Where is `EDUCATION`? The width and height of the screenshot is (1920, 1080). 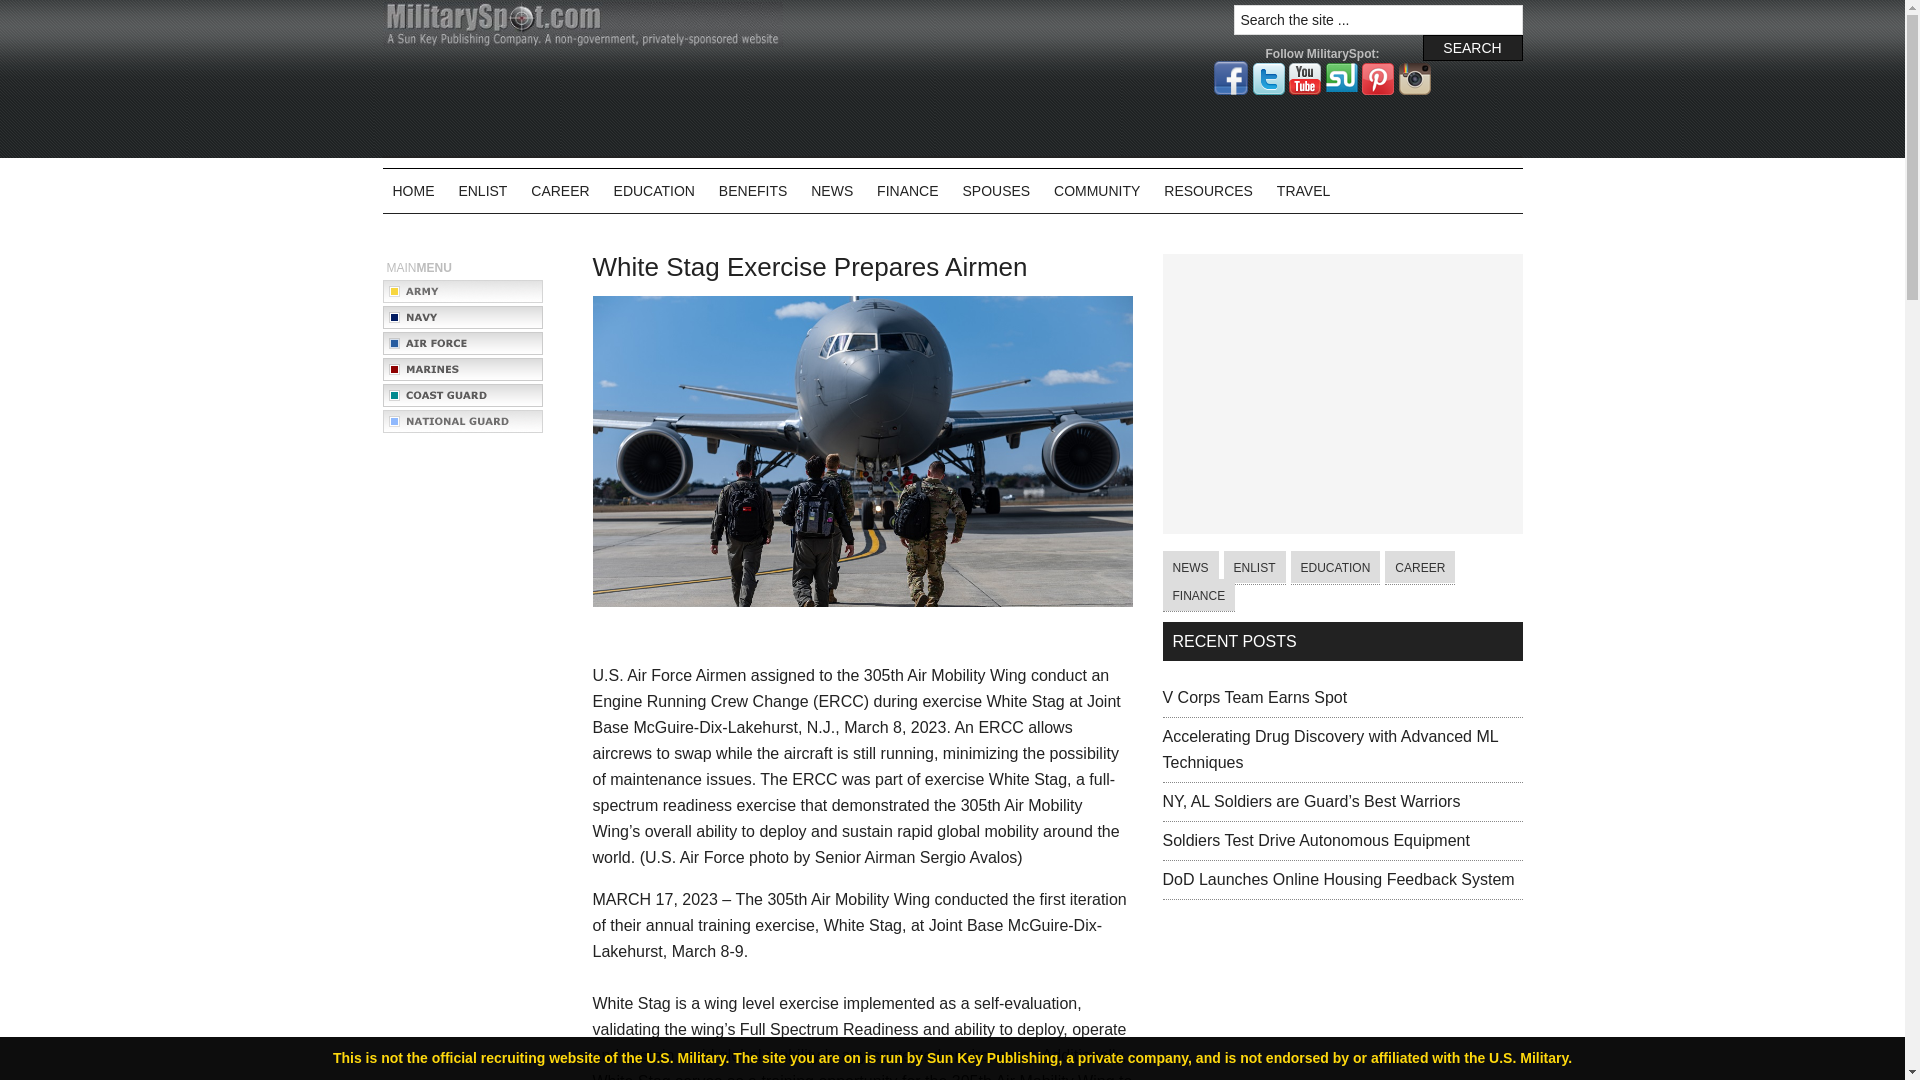 EDUCATION is located at coordinates (654, 190).